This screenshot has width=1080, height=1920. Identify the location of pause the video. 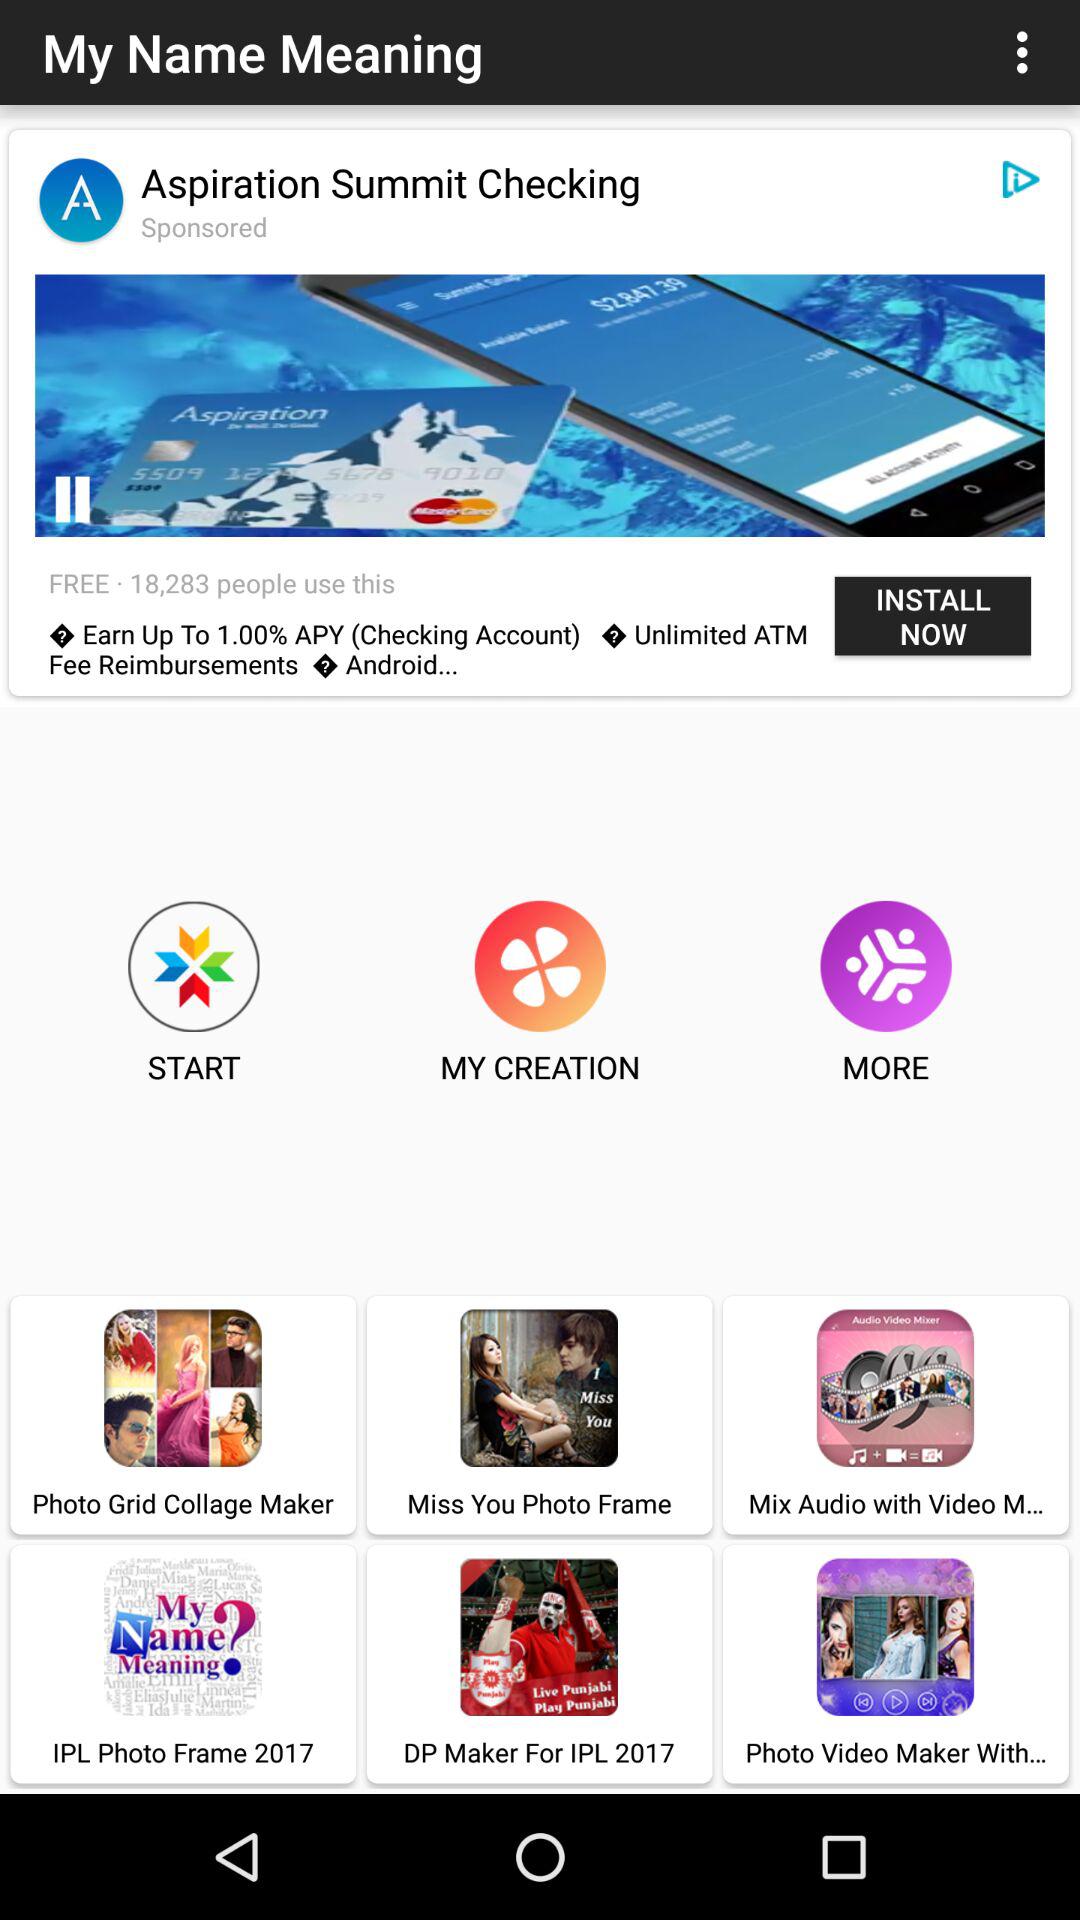
(72, 500).